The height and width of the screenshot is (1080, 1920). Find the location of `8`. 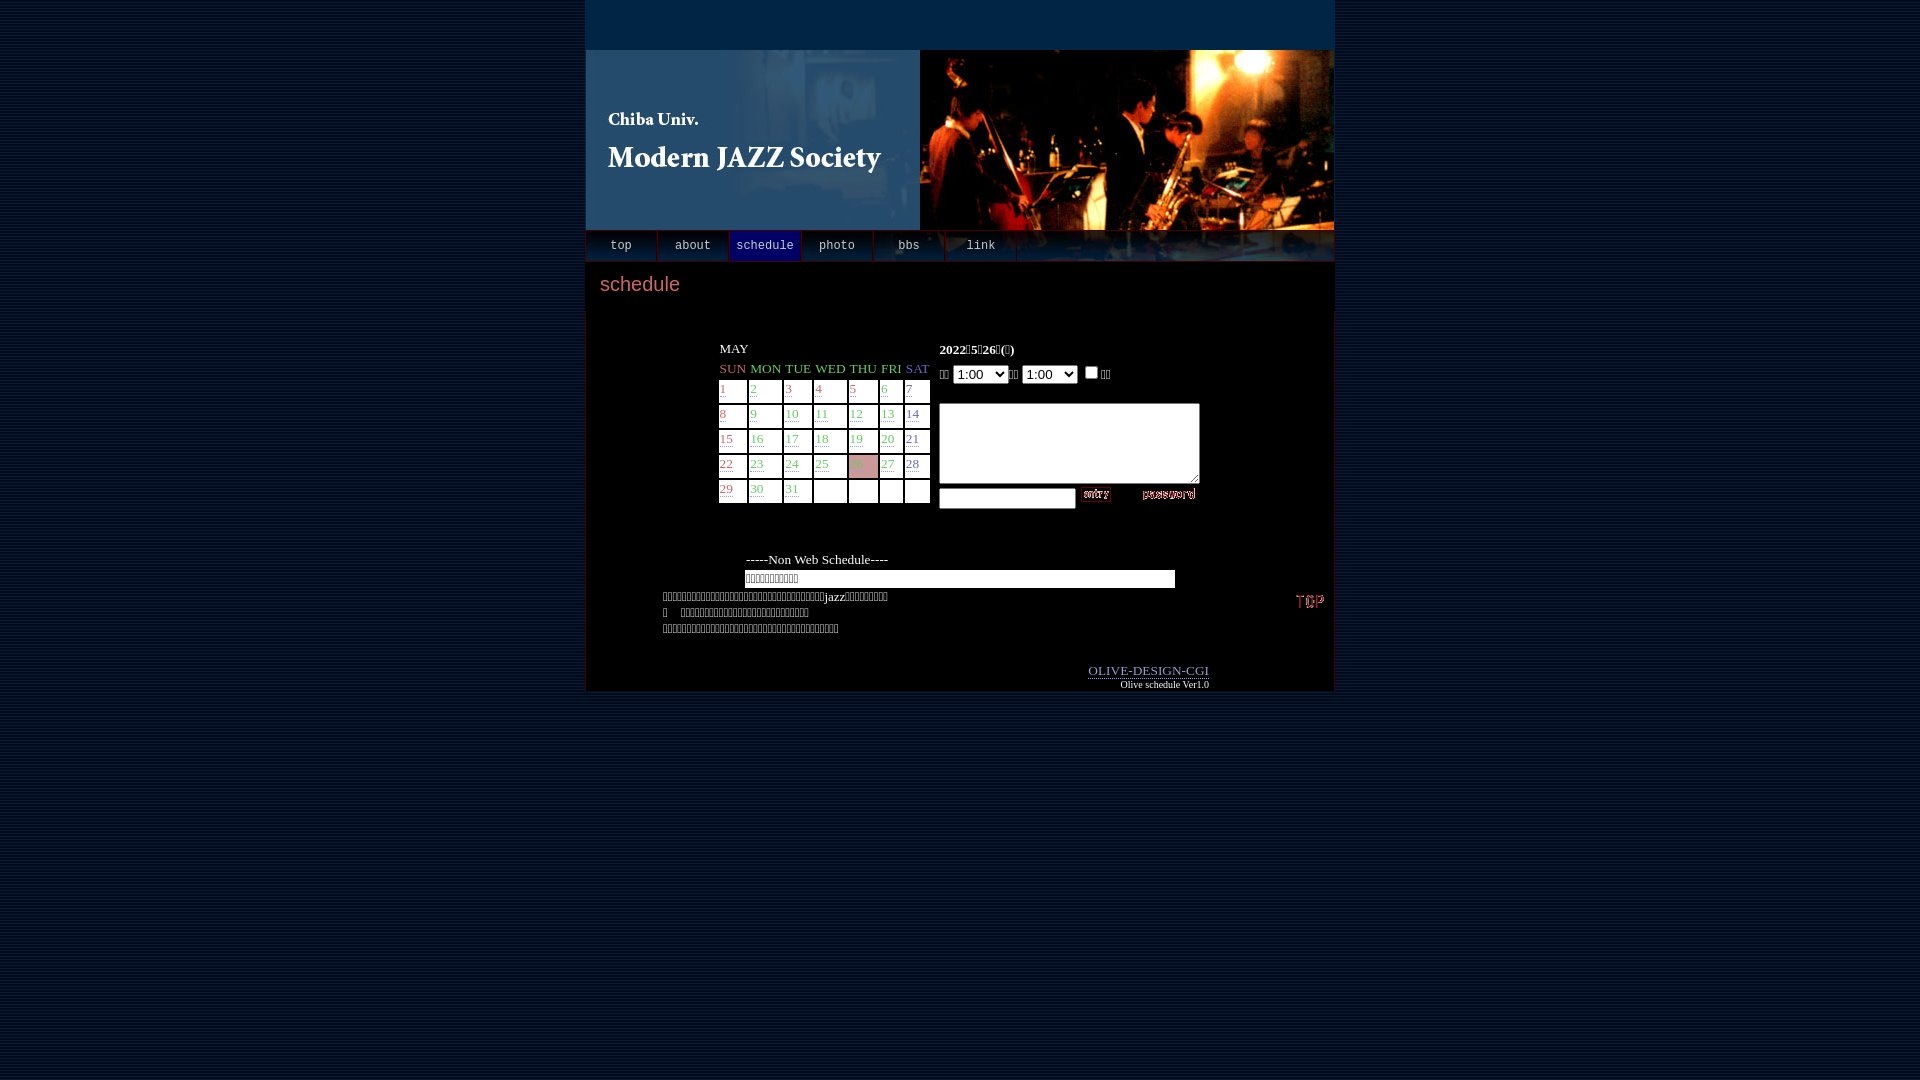

8 is located at coordinates (724, 414).